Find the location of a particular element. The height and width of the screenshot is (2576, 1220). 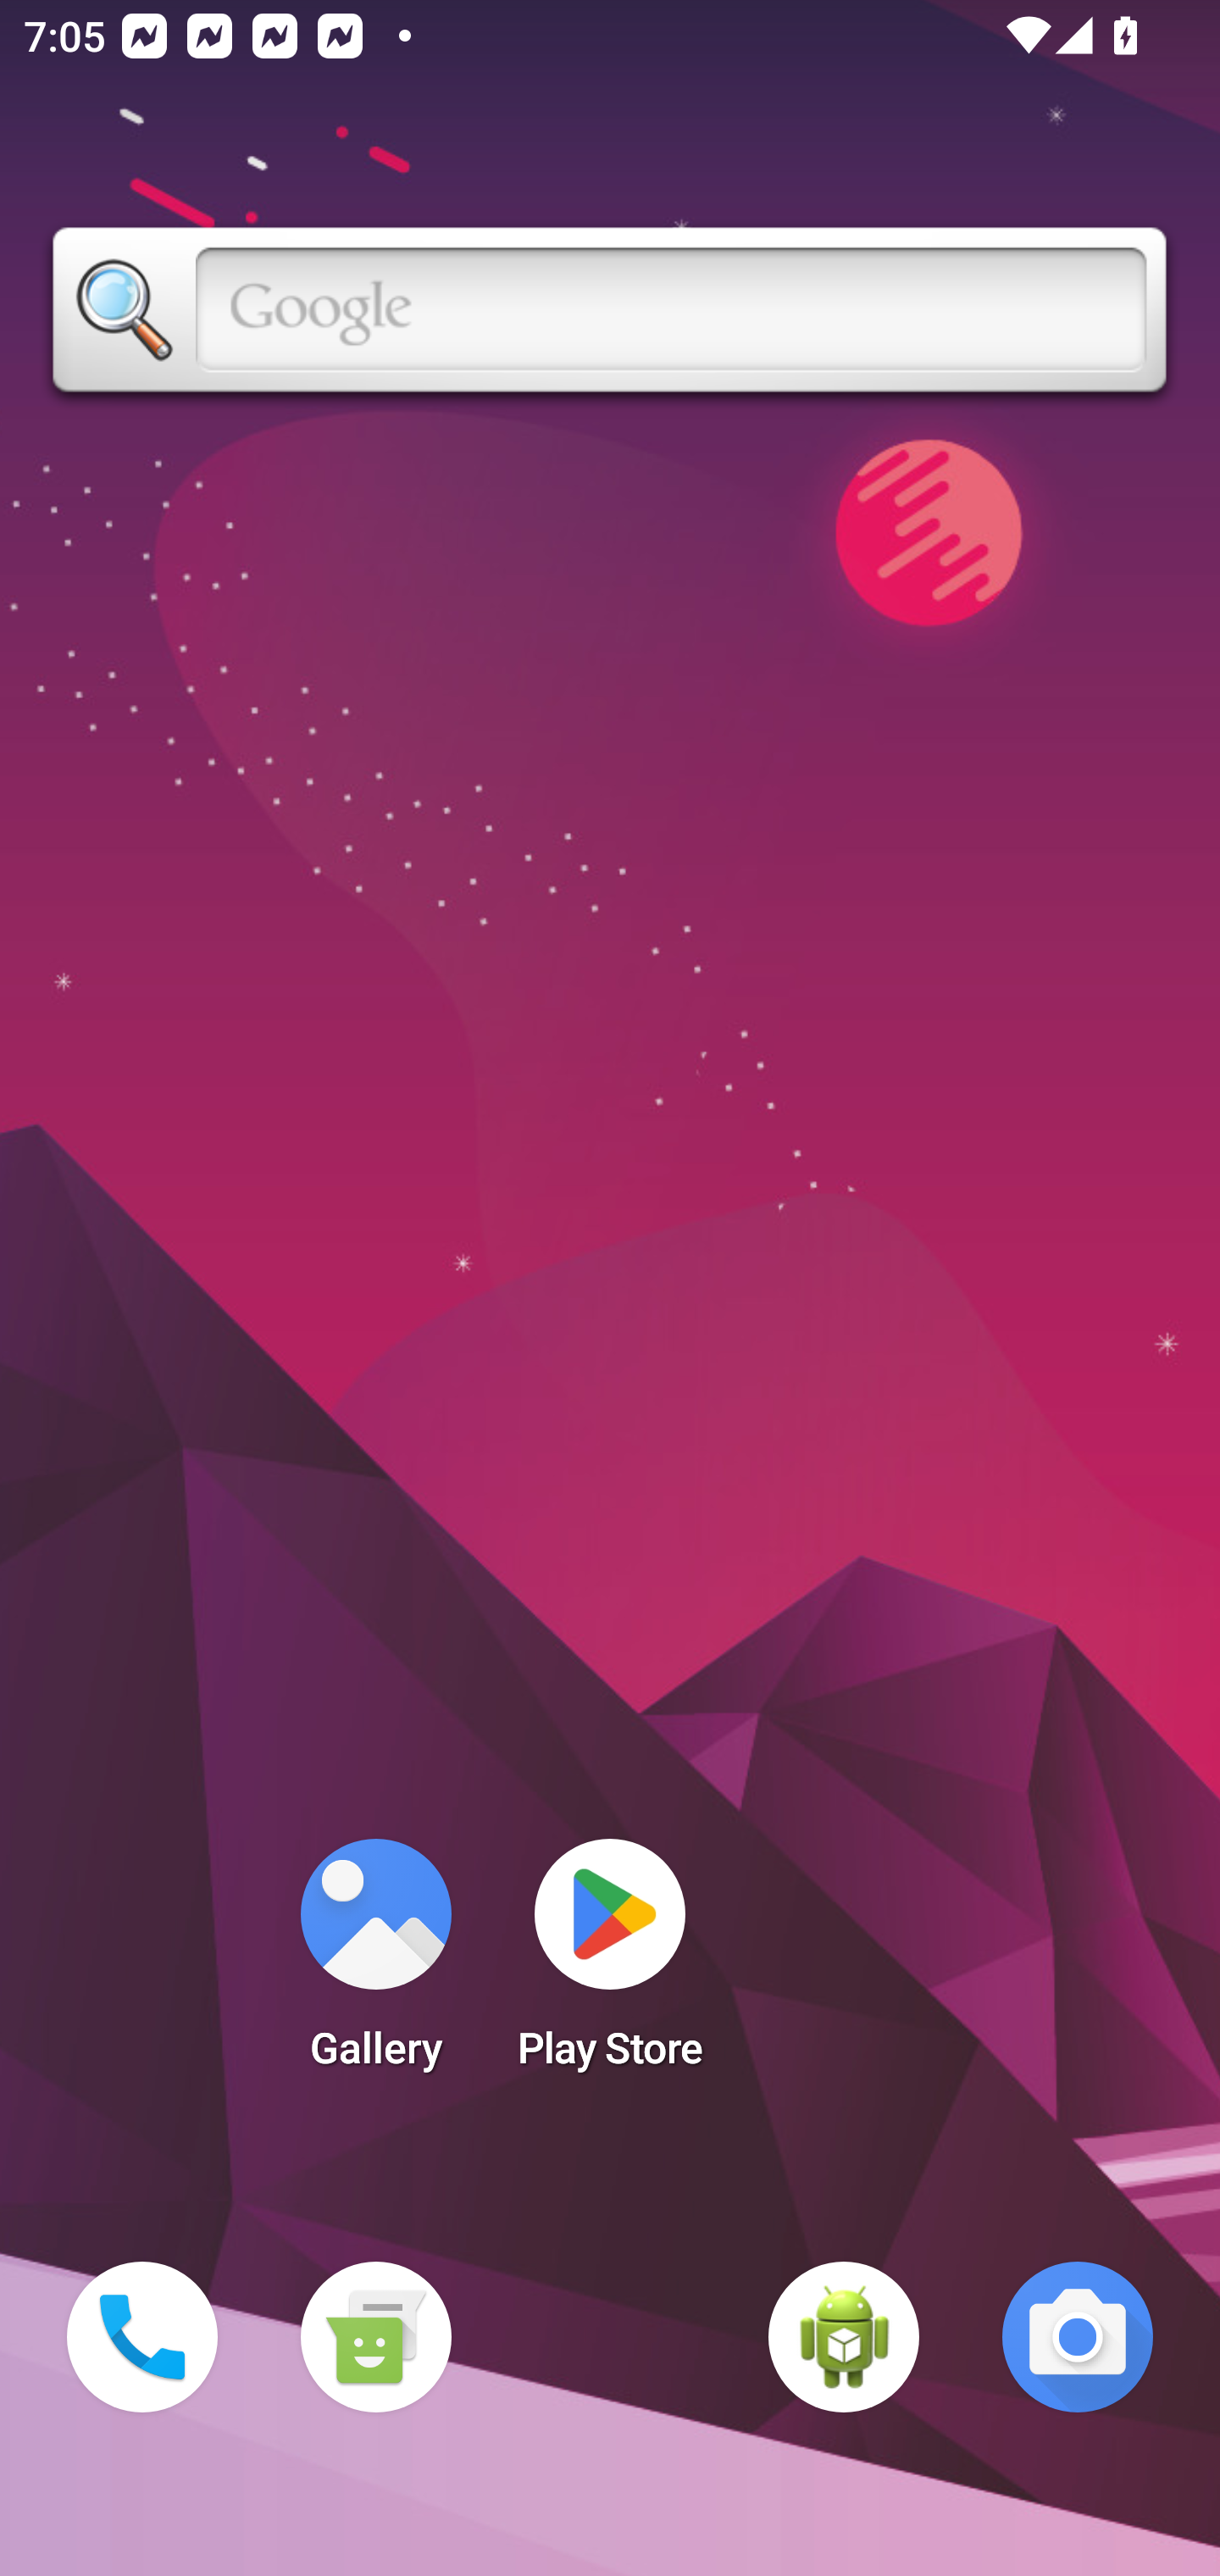

WebView Browser Tester is located at coordinates (844, 2337).